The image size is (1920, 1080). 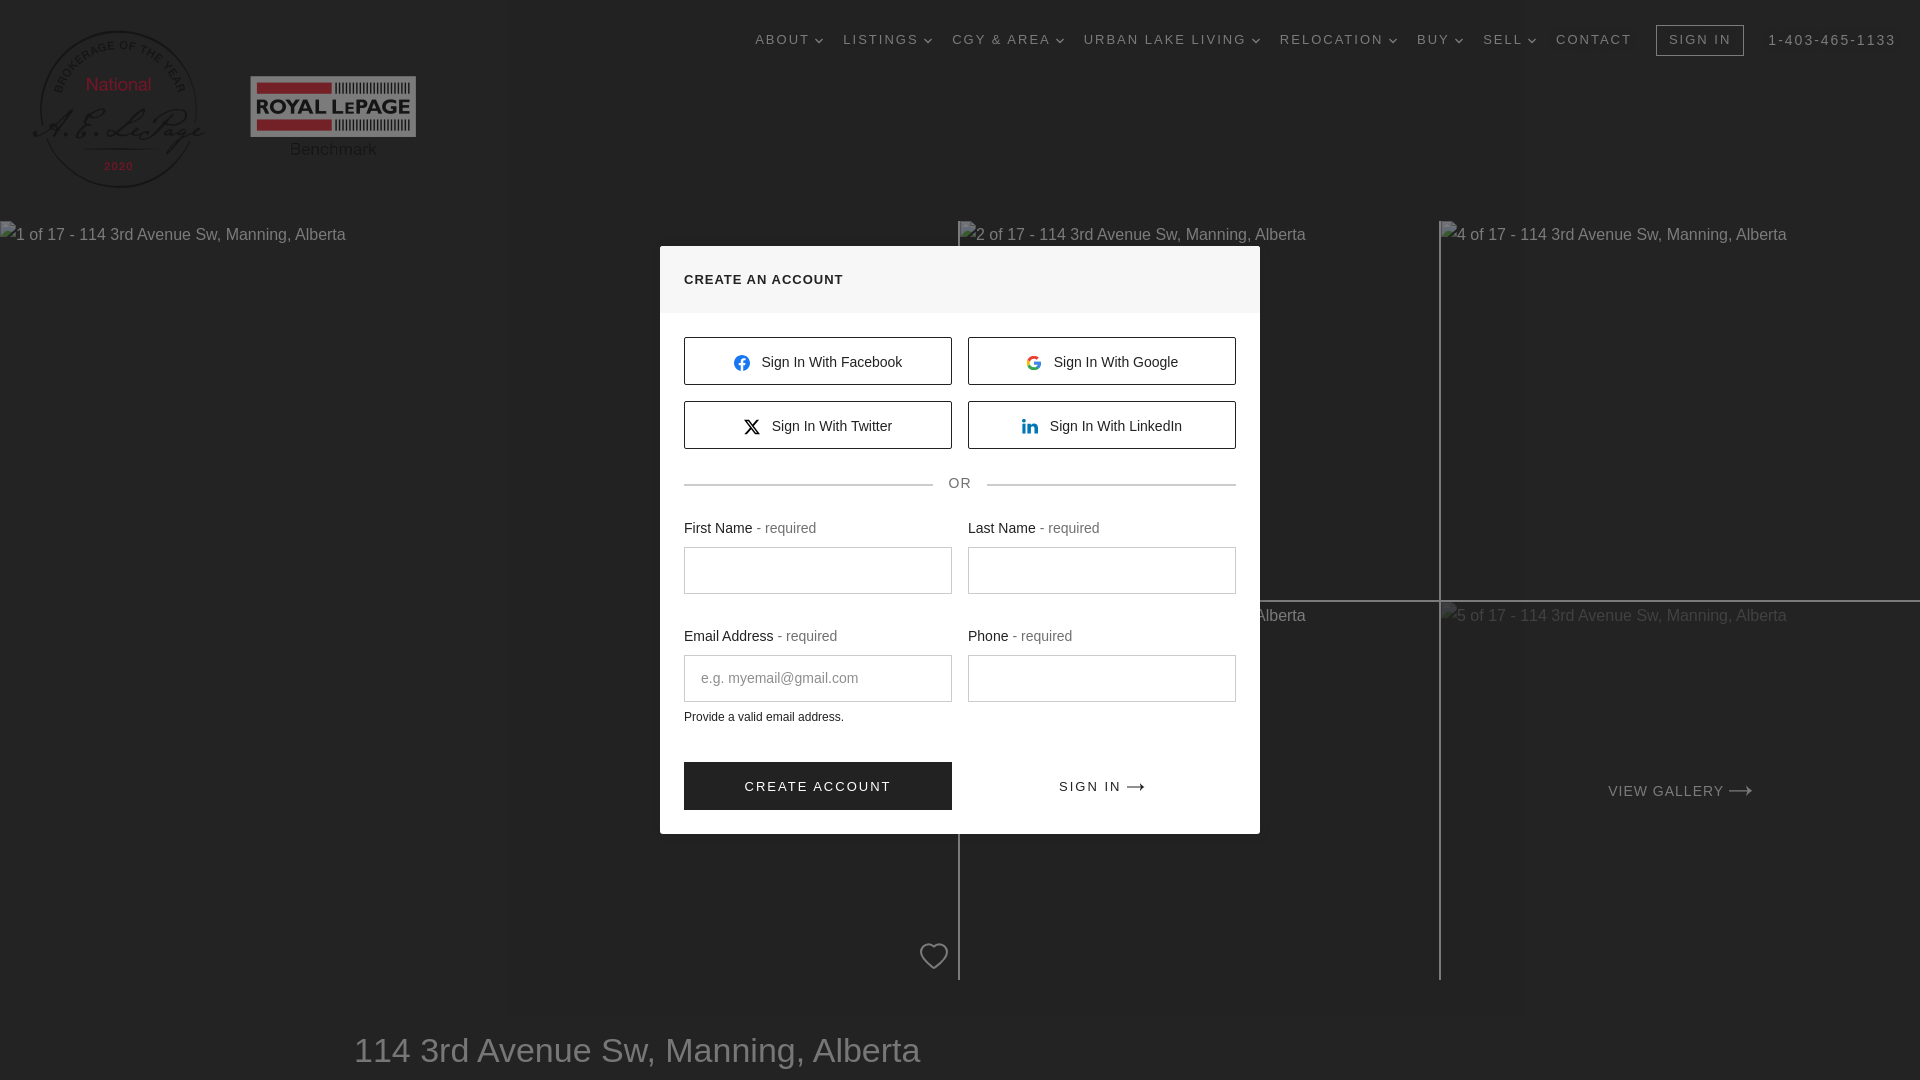 What do you see at coordinates (1532, 40) in the screenshot?
I see `DROPDOWN ARROW` at bounding box center [1532, 40].